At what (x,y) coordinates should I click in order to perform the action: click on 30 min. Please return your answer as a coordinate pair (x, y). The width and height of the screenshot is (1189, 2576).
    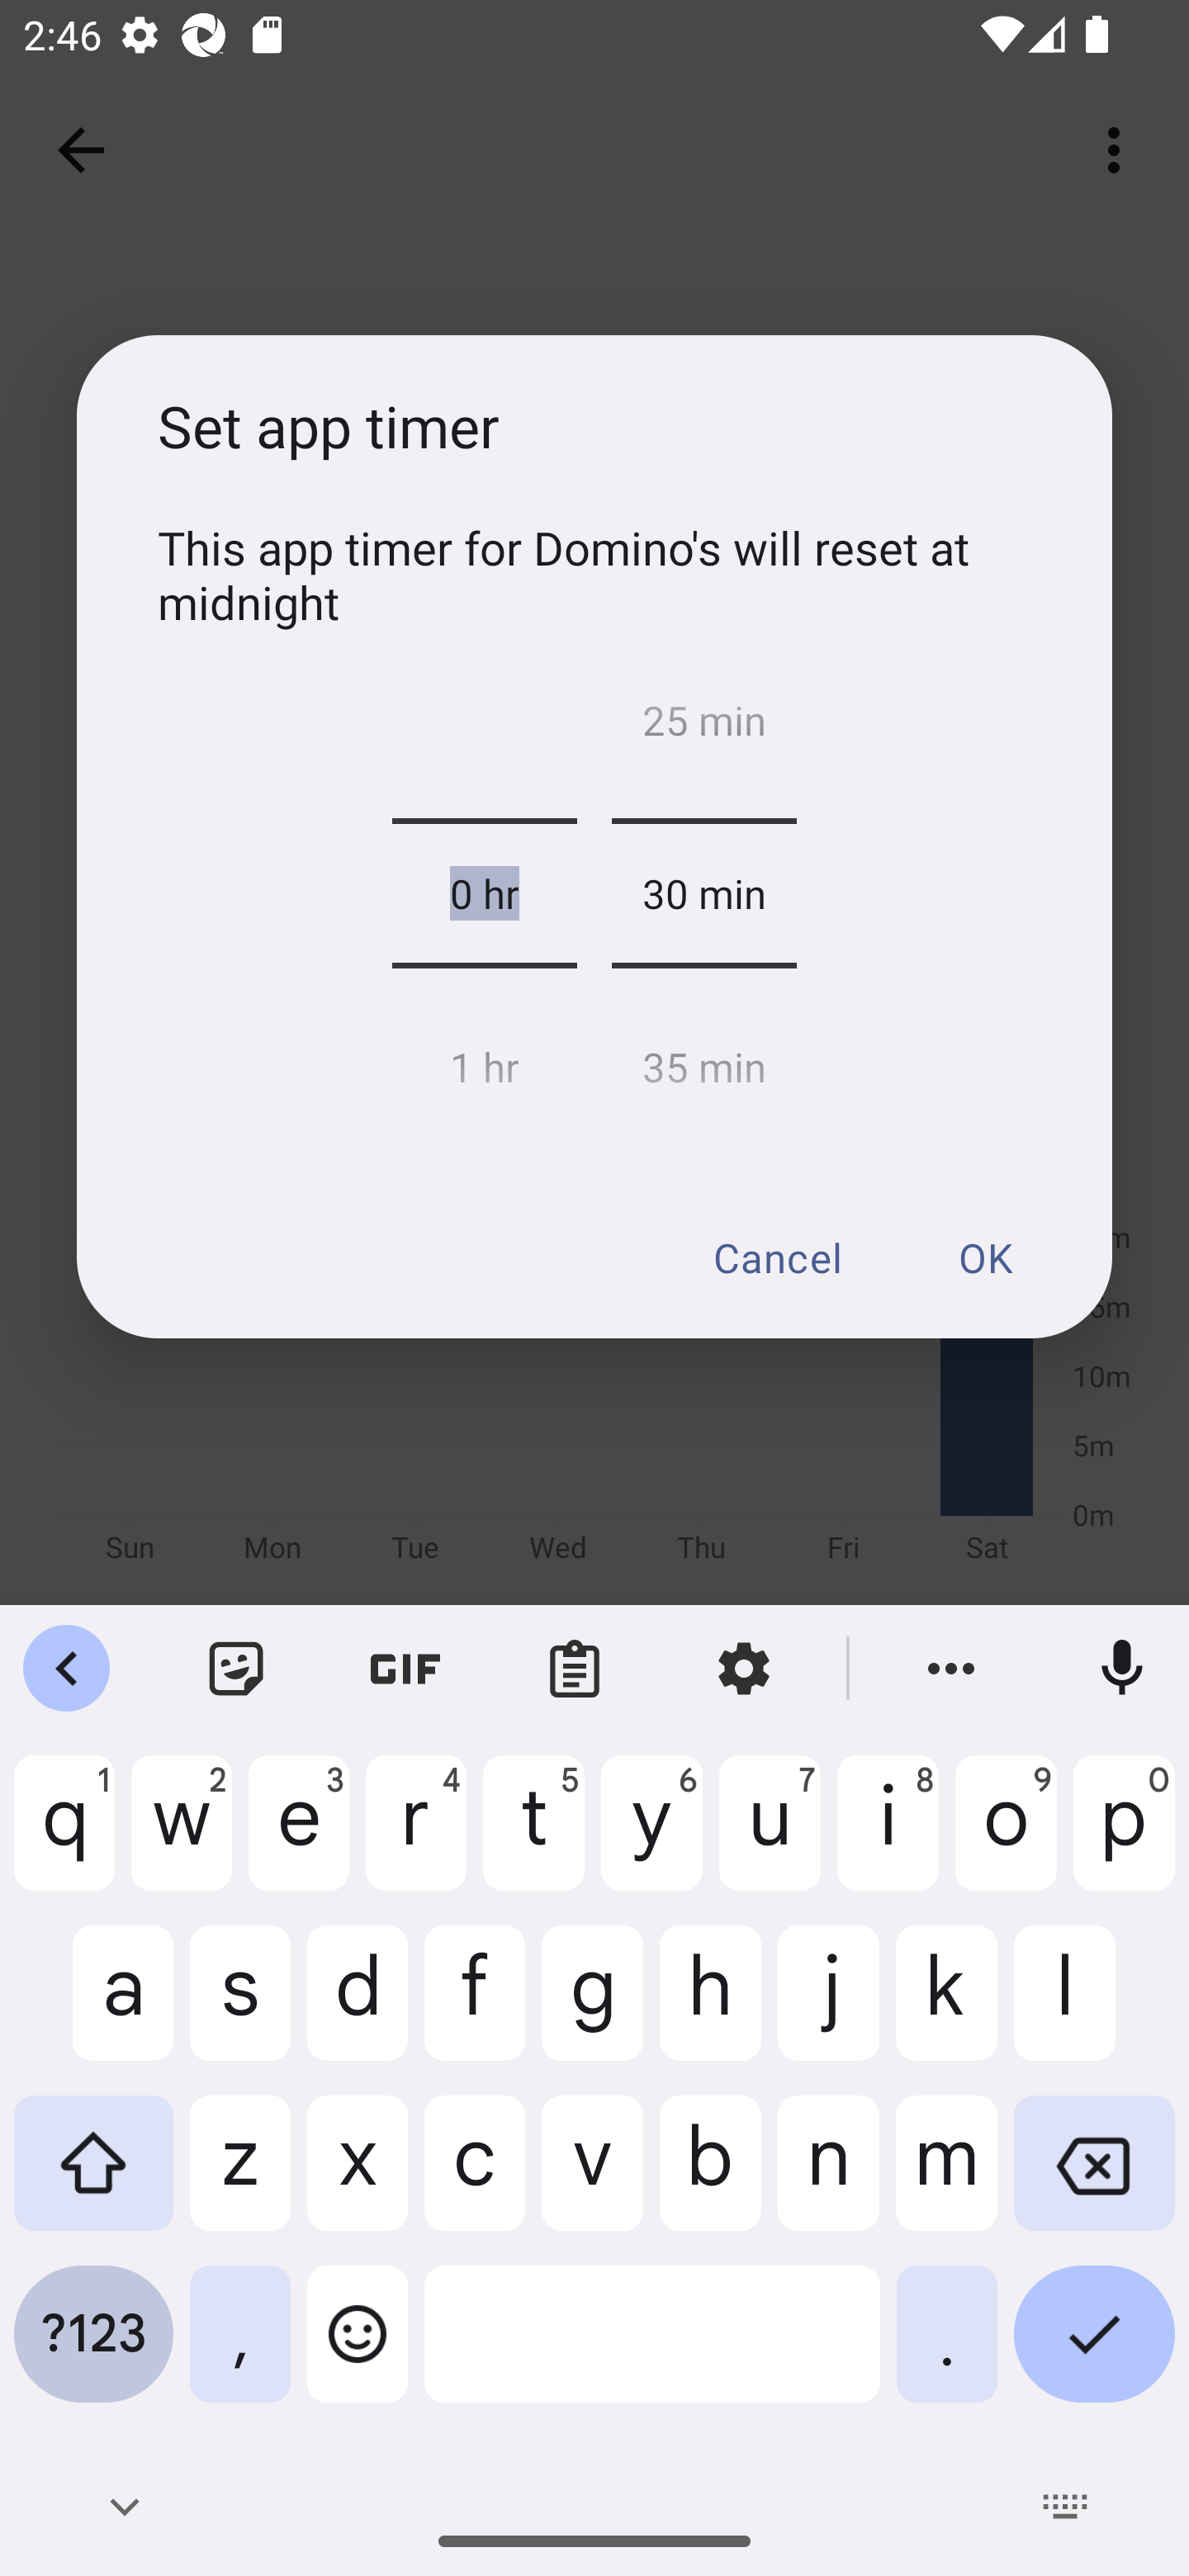
    Looking at the image, I should click on (703, 893).